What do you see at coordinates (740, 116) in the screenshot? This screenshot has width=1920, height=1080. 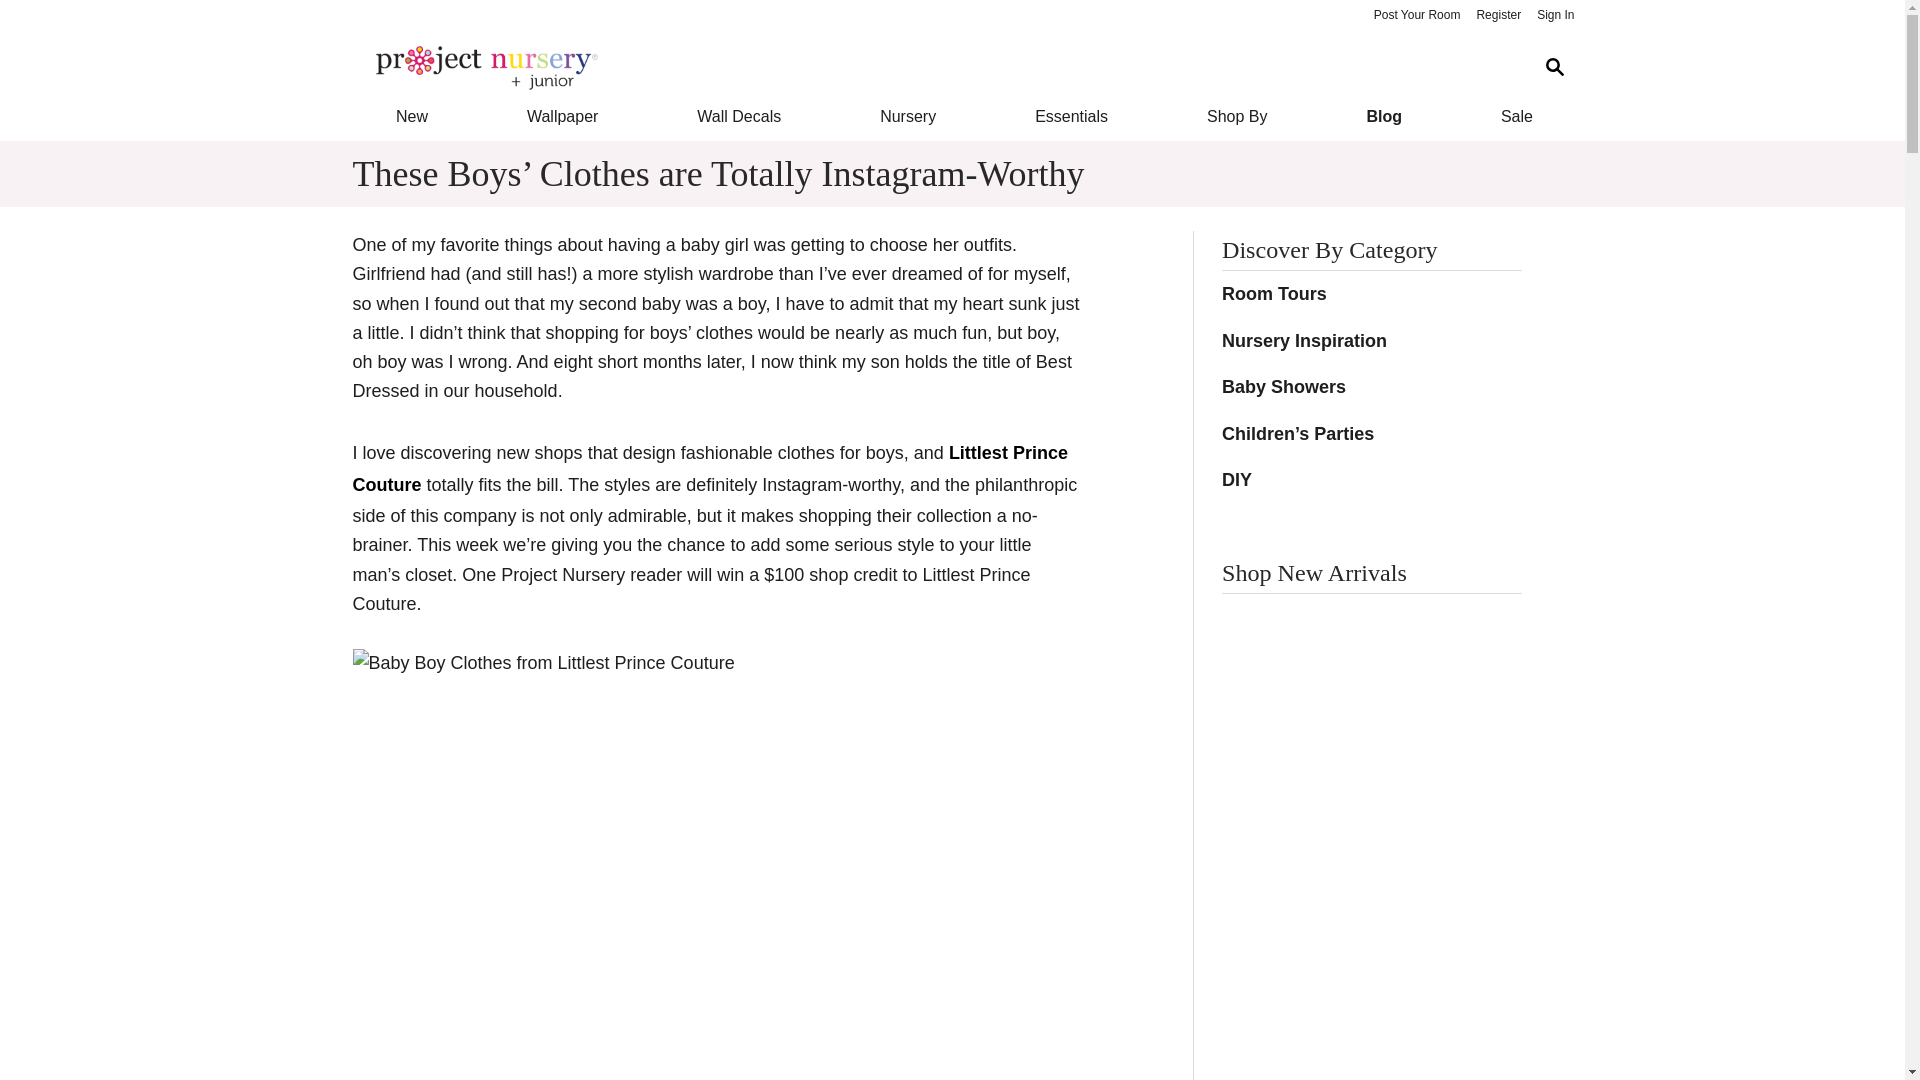 I see `Wall Decals` at bounding box center [740, 116].